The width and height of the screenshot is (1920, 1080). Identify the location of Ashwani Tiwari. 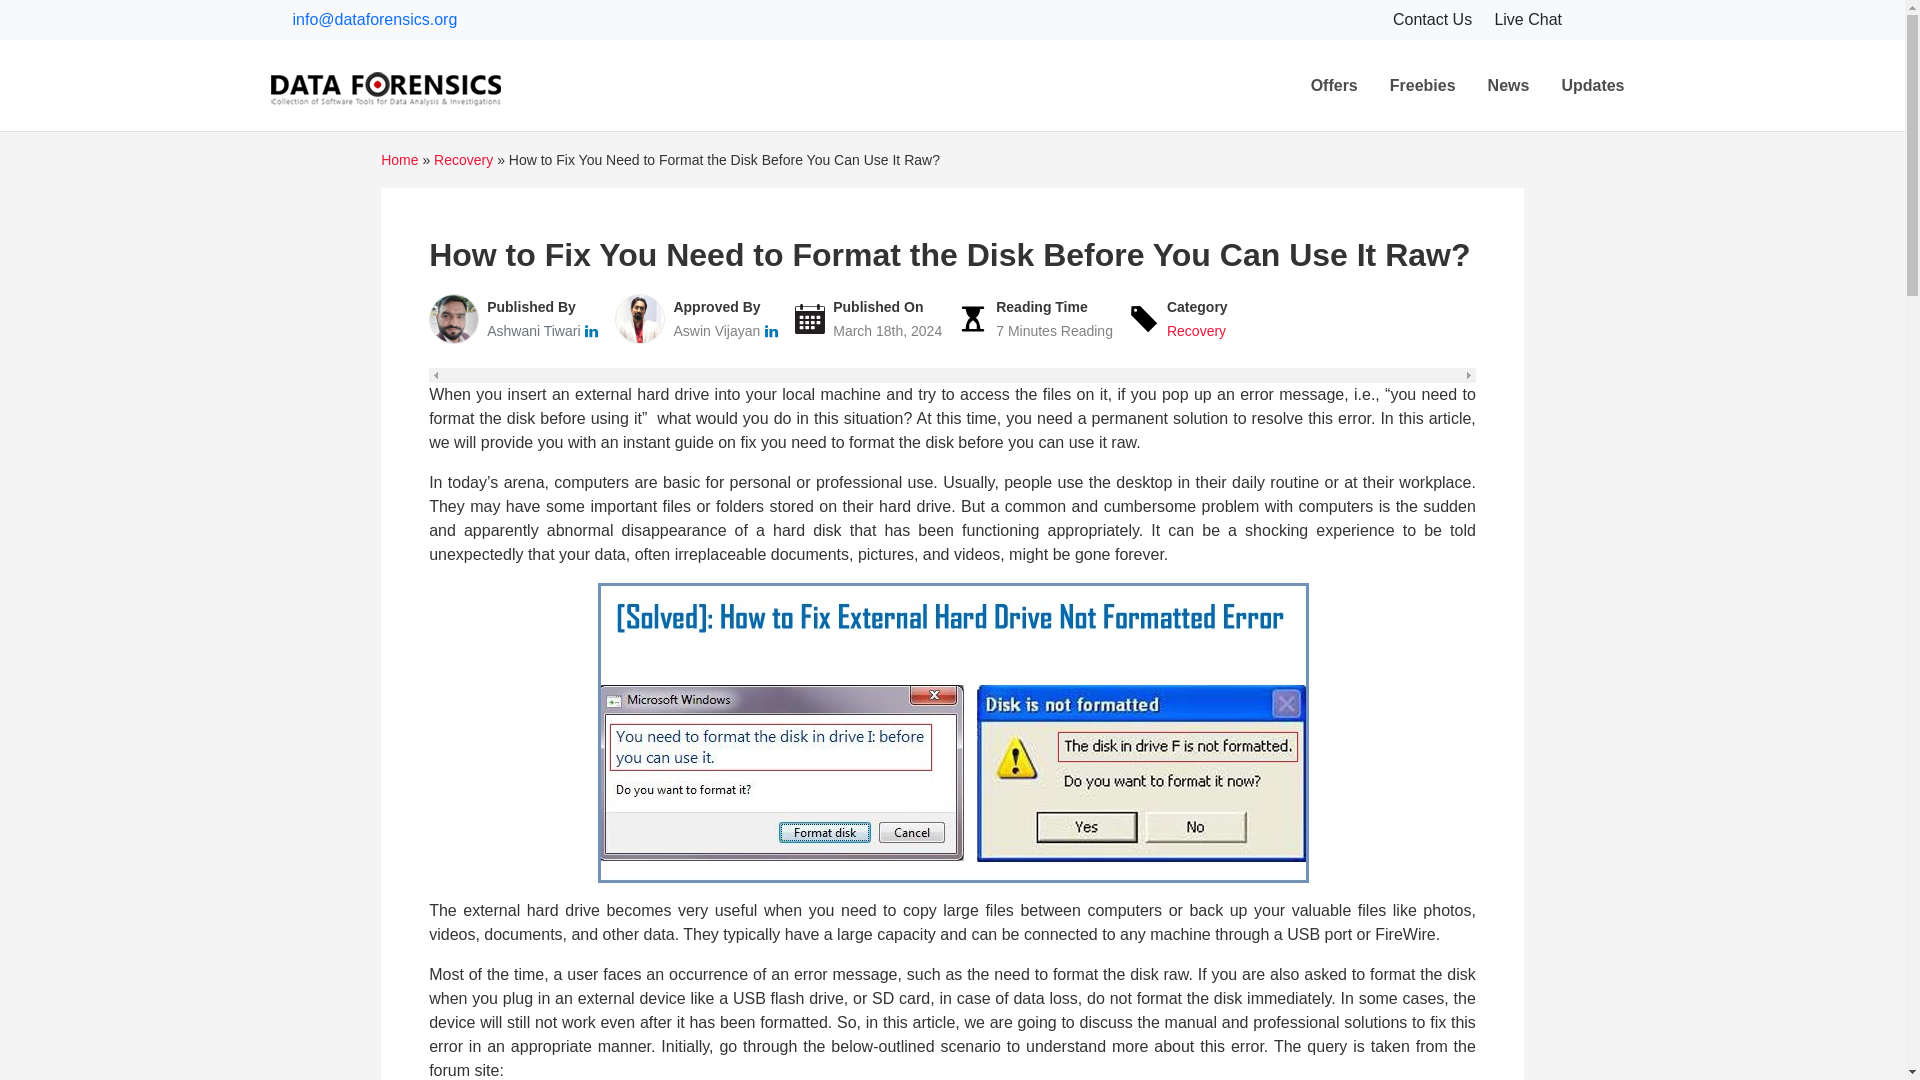
(535, 330).